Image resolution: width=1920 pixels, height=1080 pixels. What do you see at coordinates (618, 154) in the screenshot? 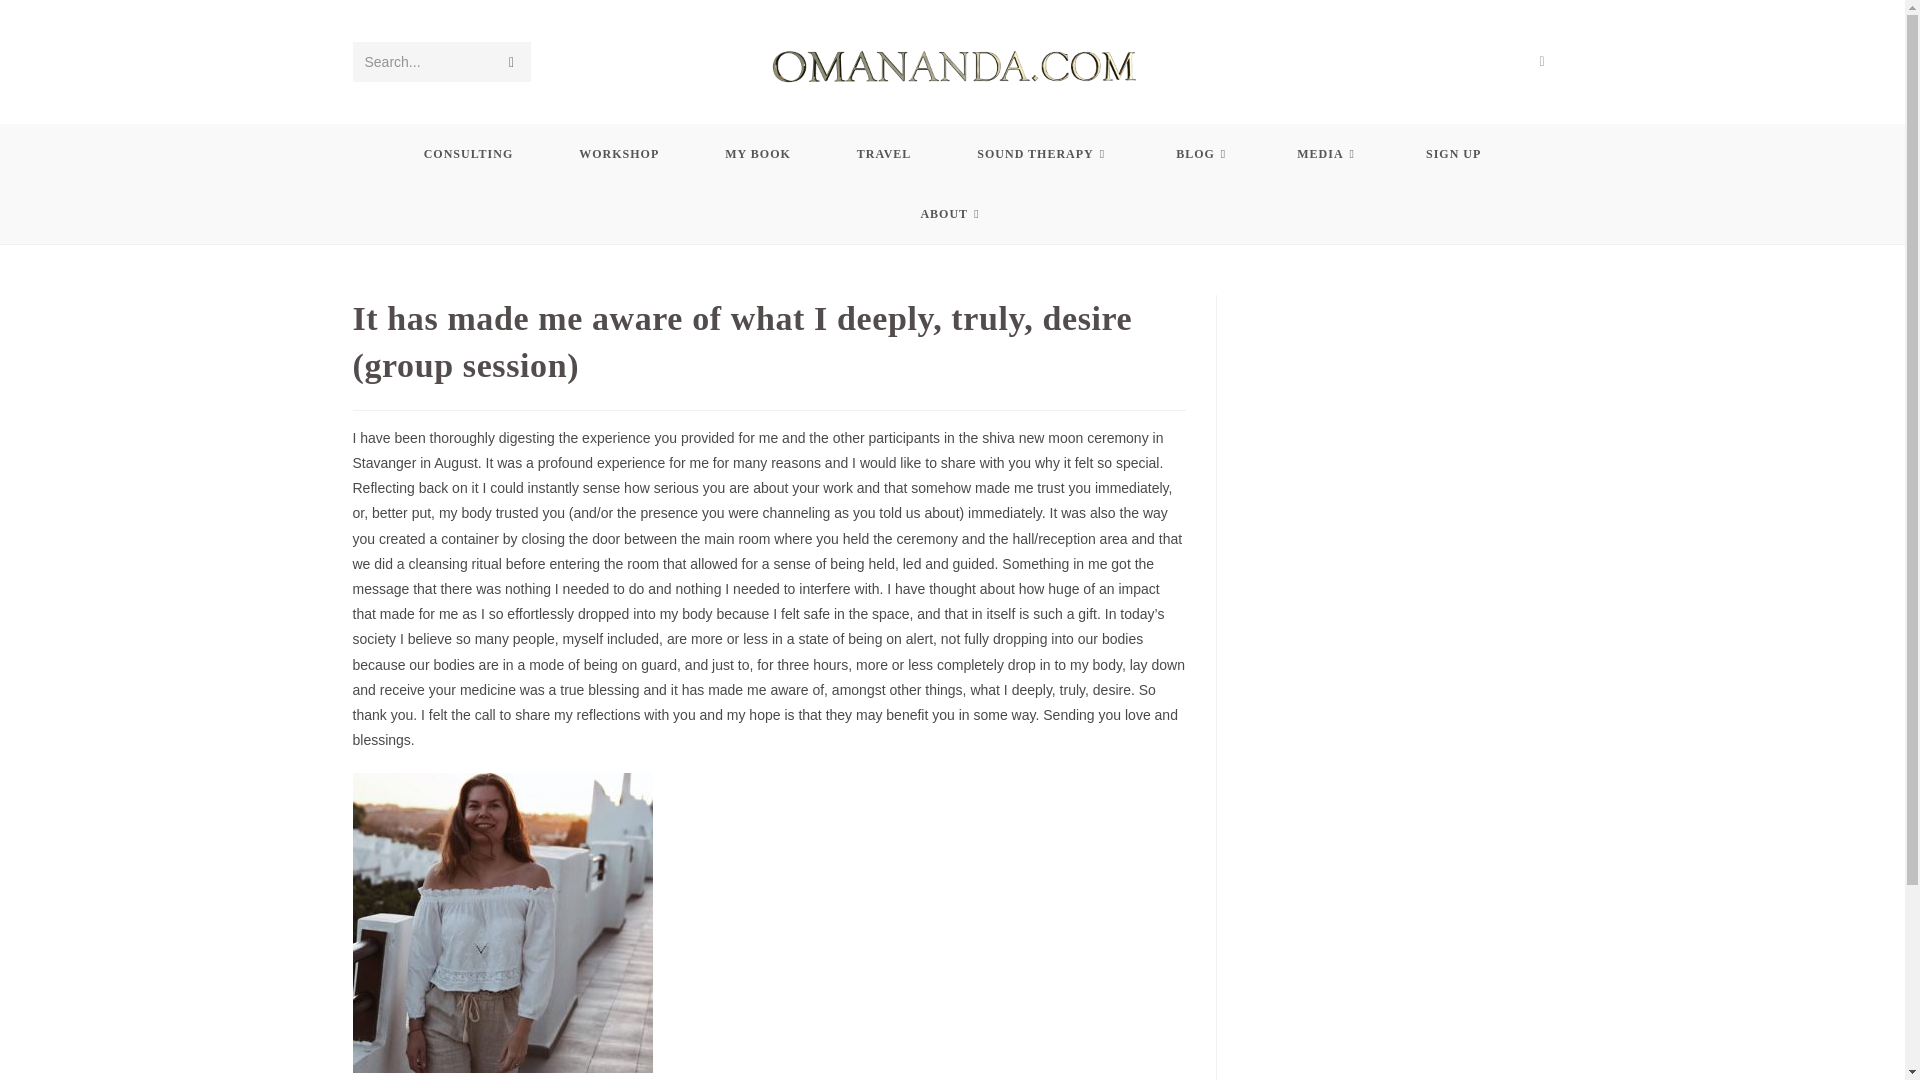
I see `WORKSHOP` at bounding box center [618, 154].